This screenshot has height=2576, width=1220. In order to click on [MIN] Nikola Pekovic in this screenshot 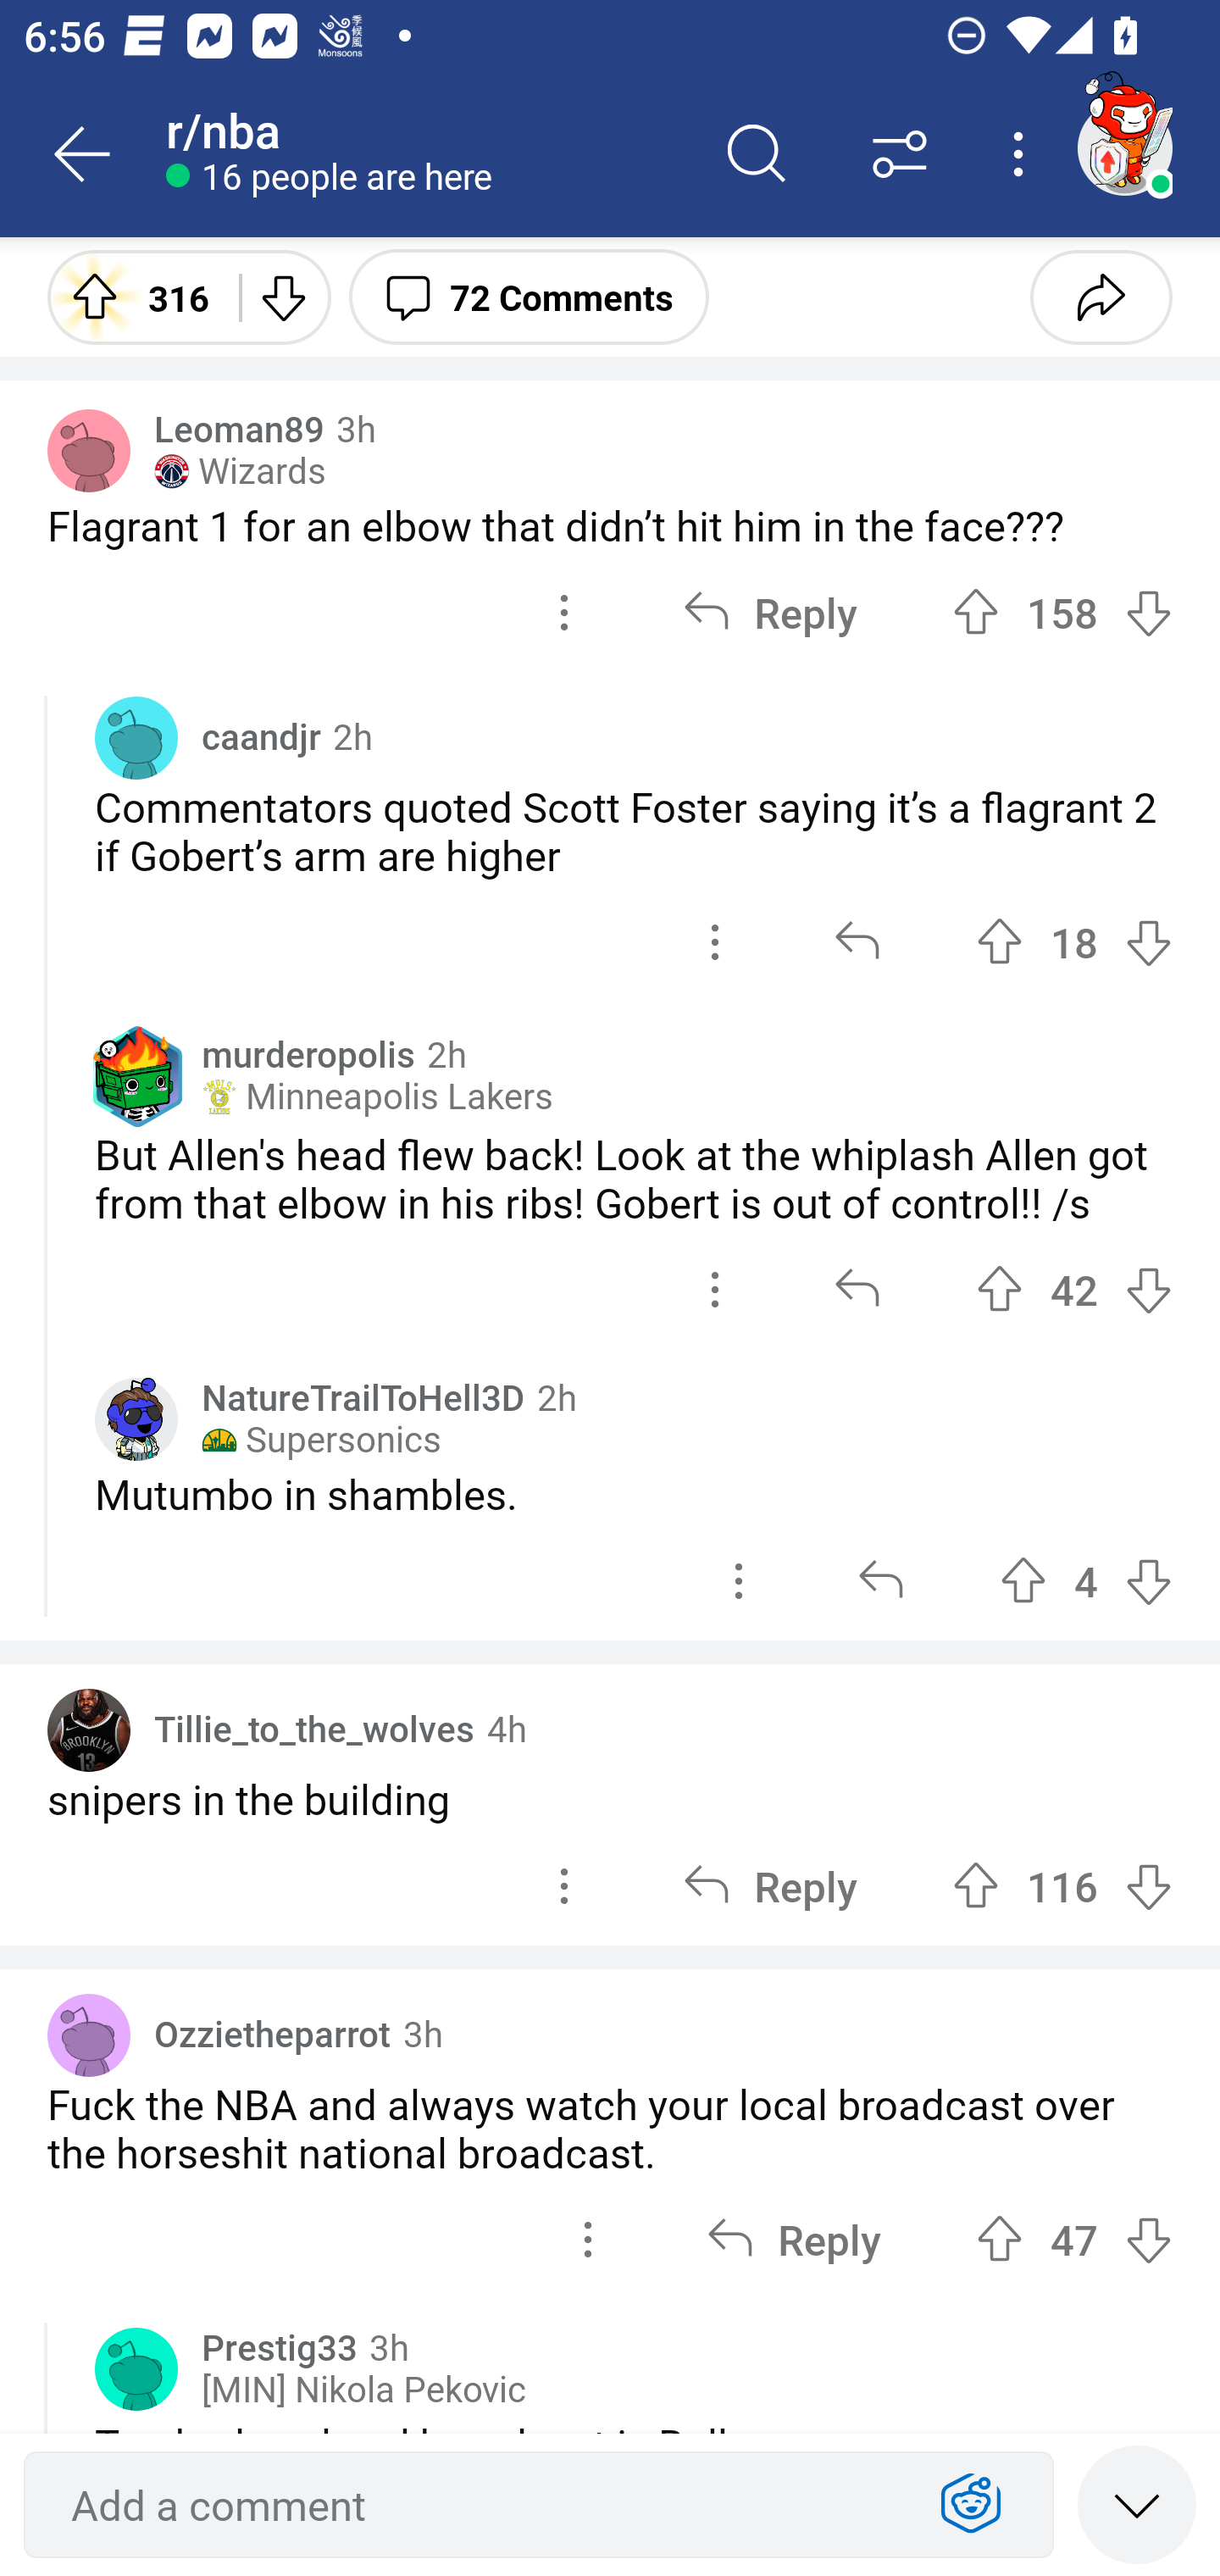, I will do `click(364, 2390)`.